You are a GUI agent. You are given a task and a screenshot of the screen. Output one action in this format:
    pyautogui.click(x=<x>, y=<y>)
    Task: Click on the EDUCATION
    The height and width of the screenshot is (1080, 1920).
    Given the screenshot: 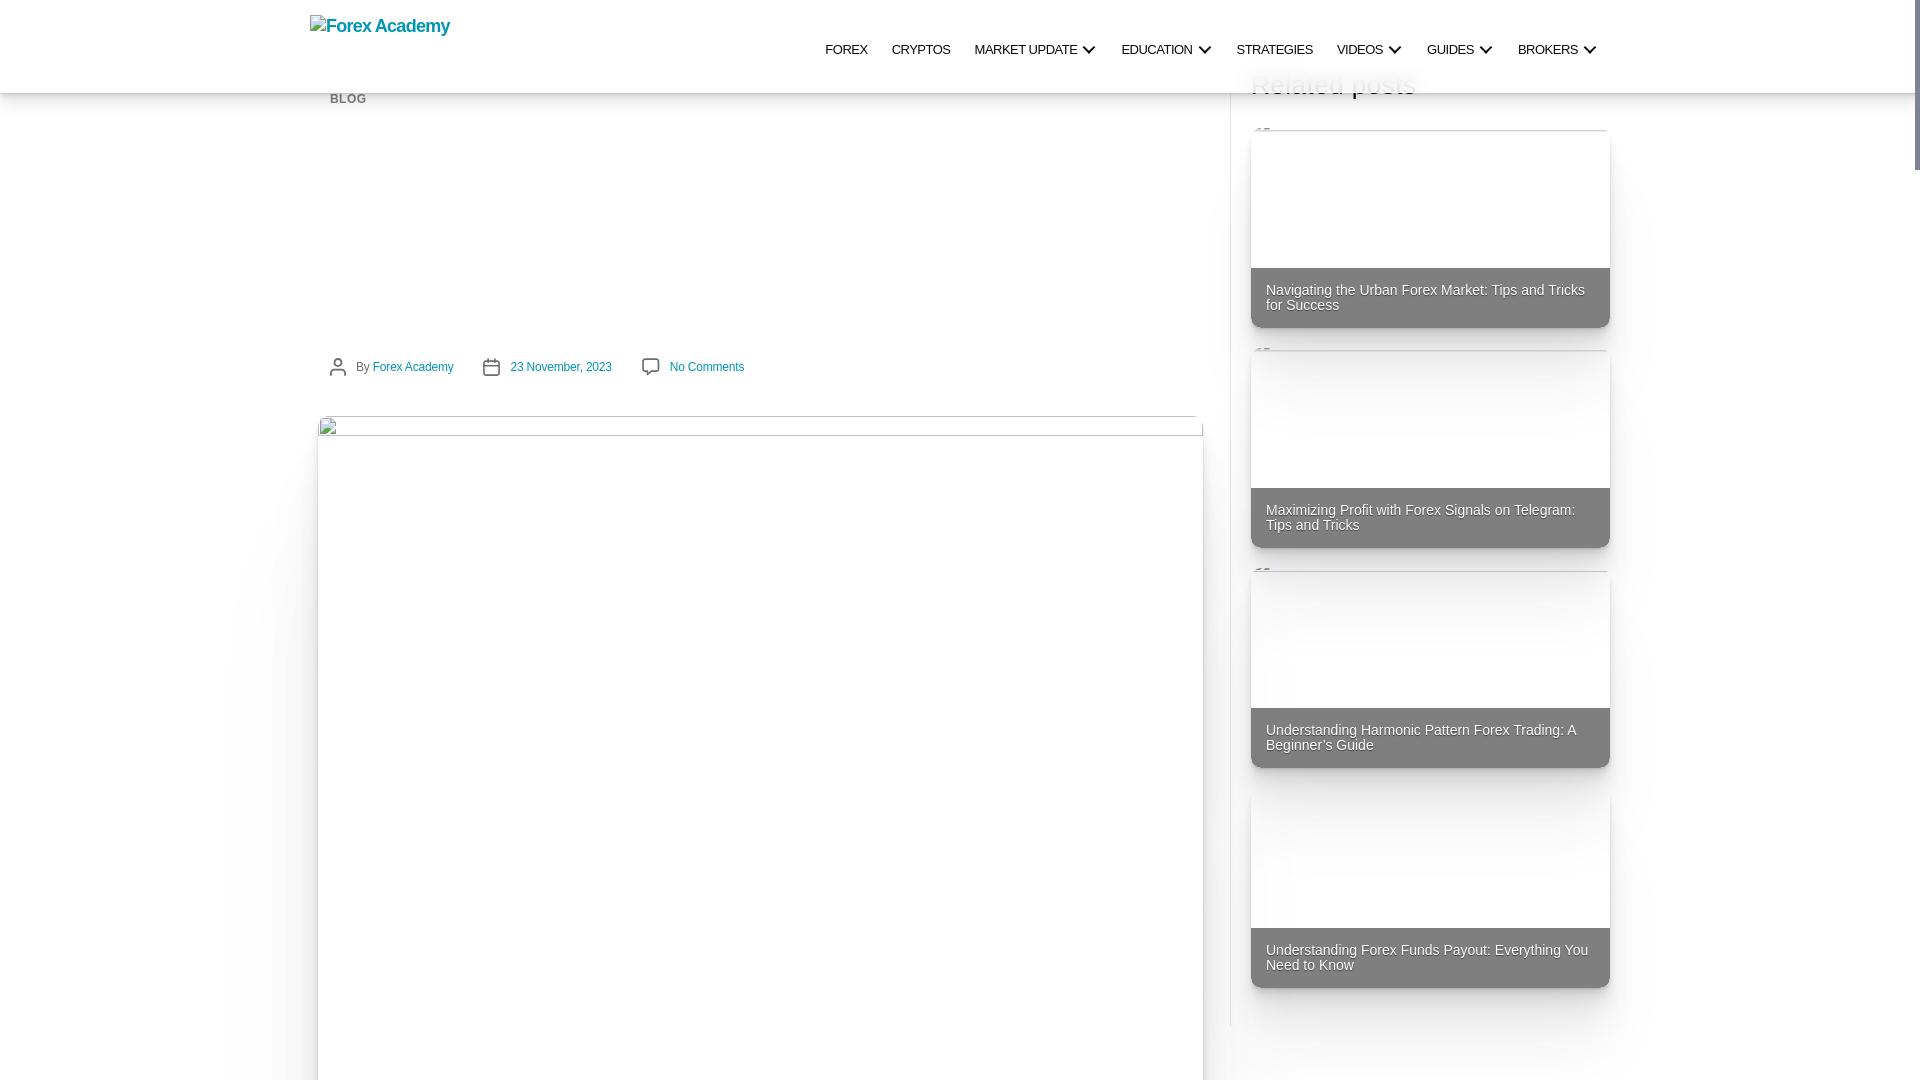 What is the action you would take?
    pyautogui.click(x=1166, y=46)
    